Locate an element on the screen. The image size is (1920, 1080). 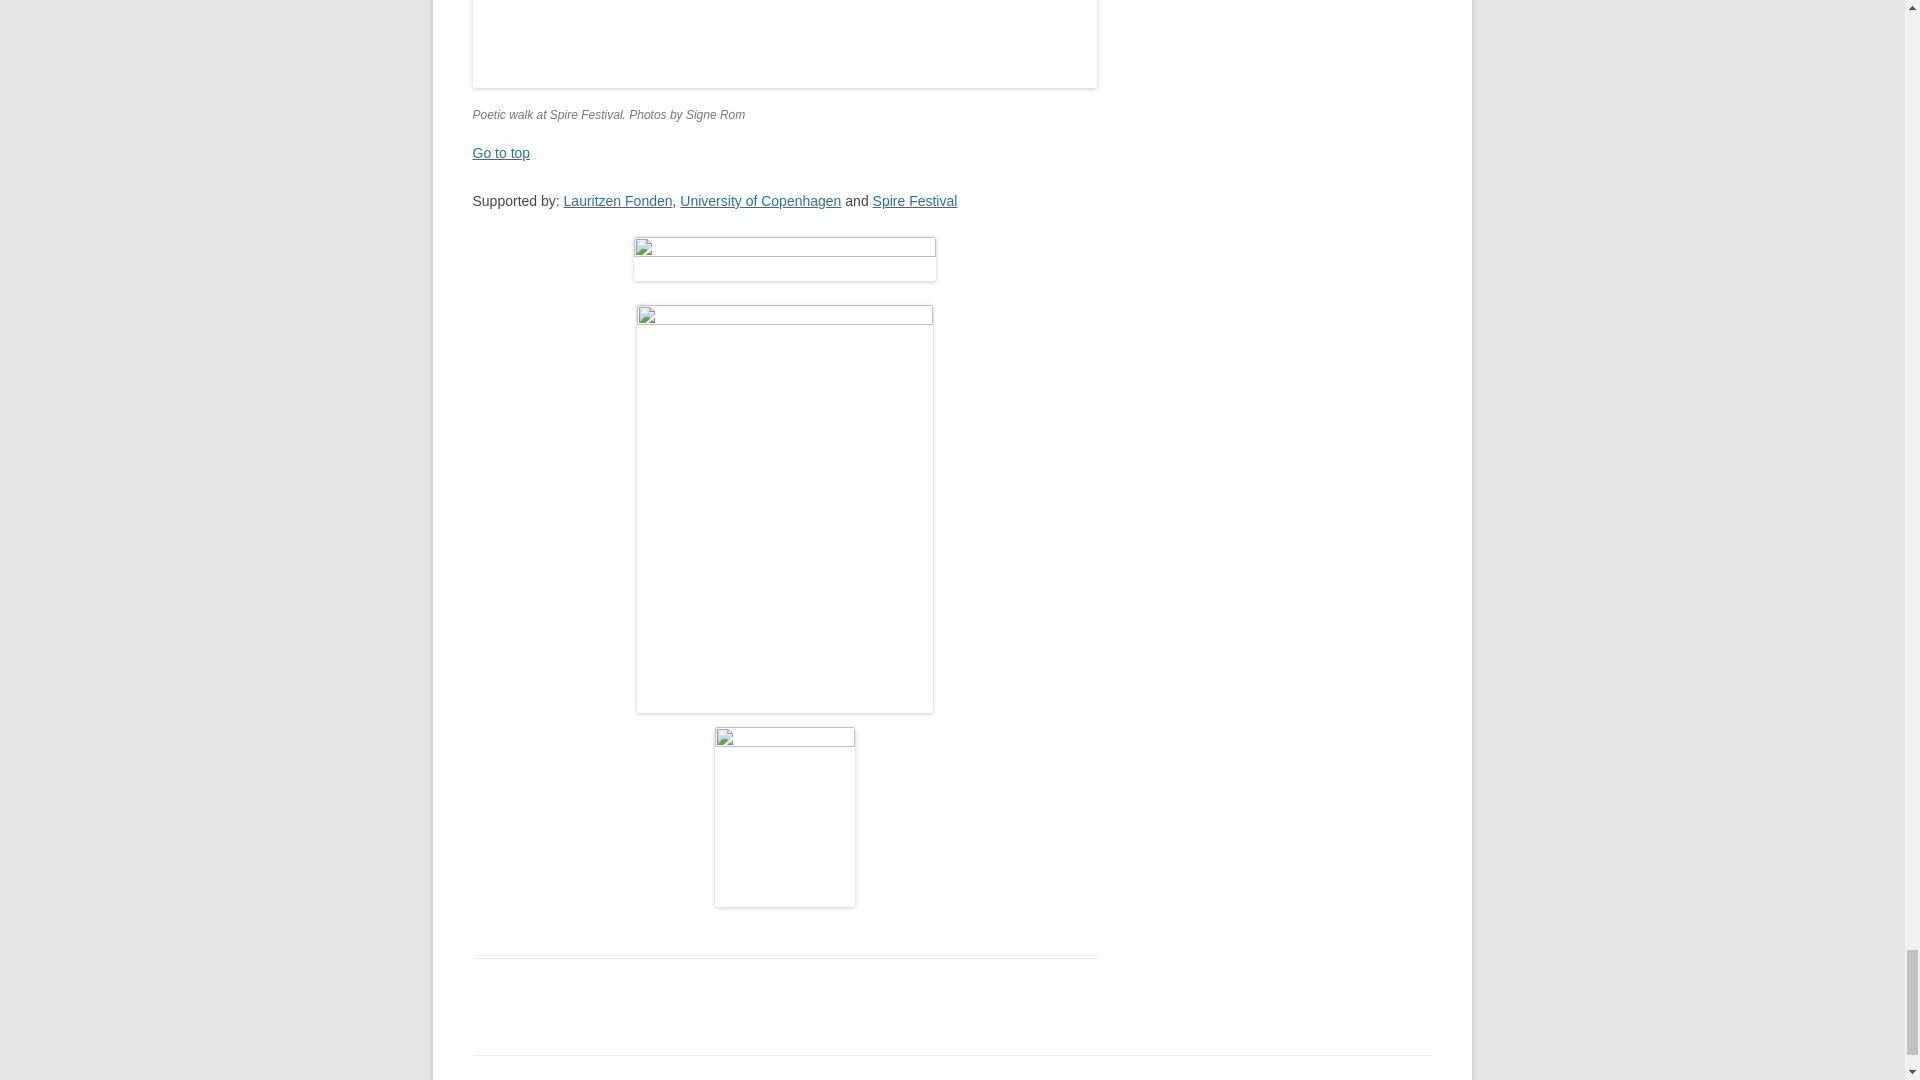
Lauritzen Fonden is located at coordinates (618, 201).